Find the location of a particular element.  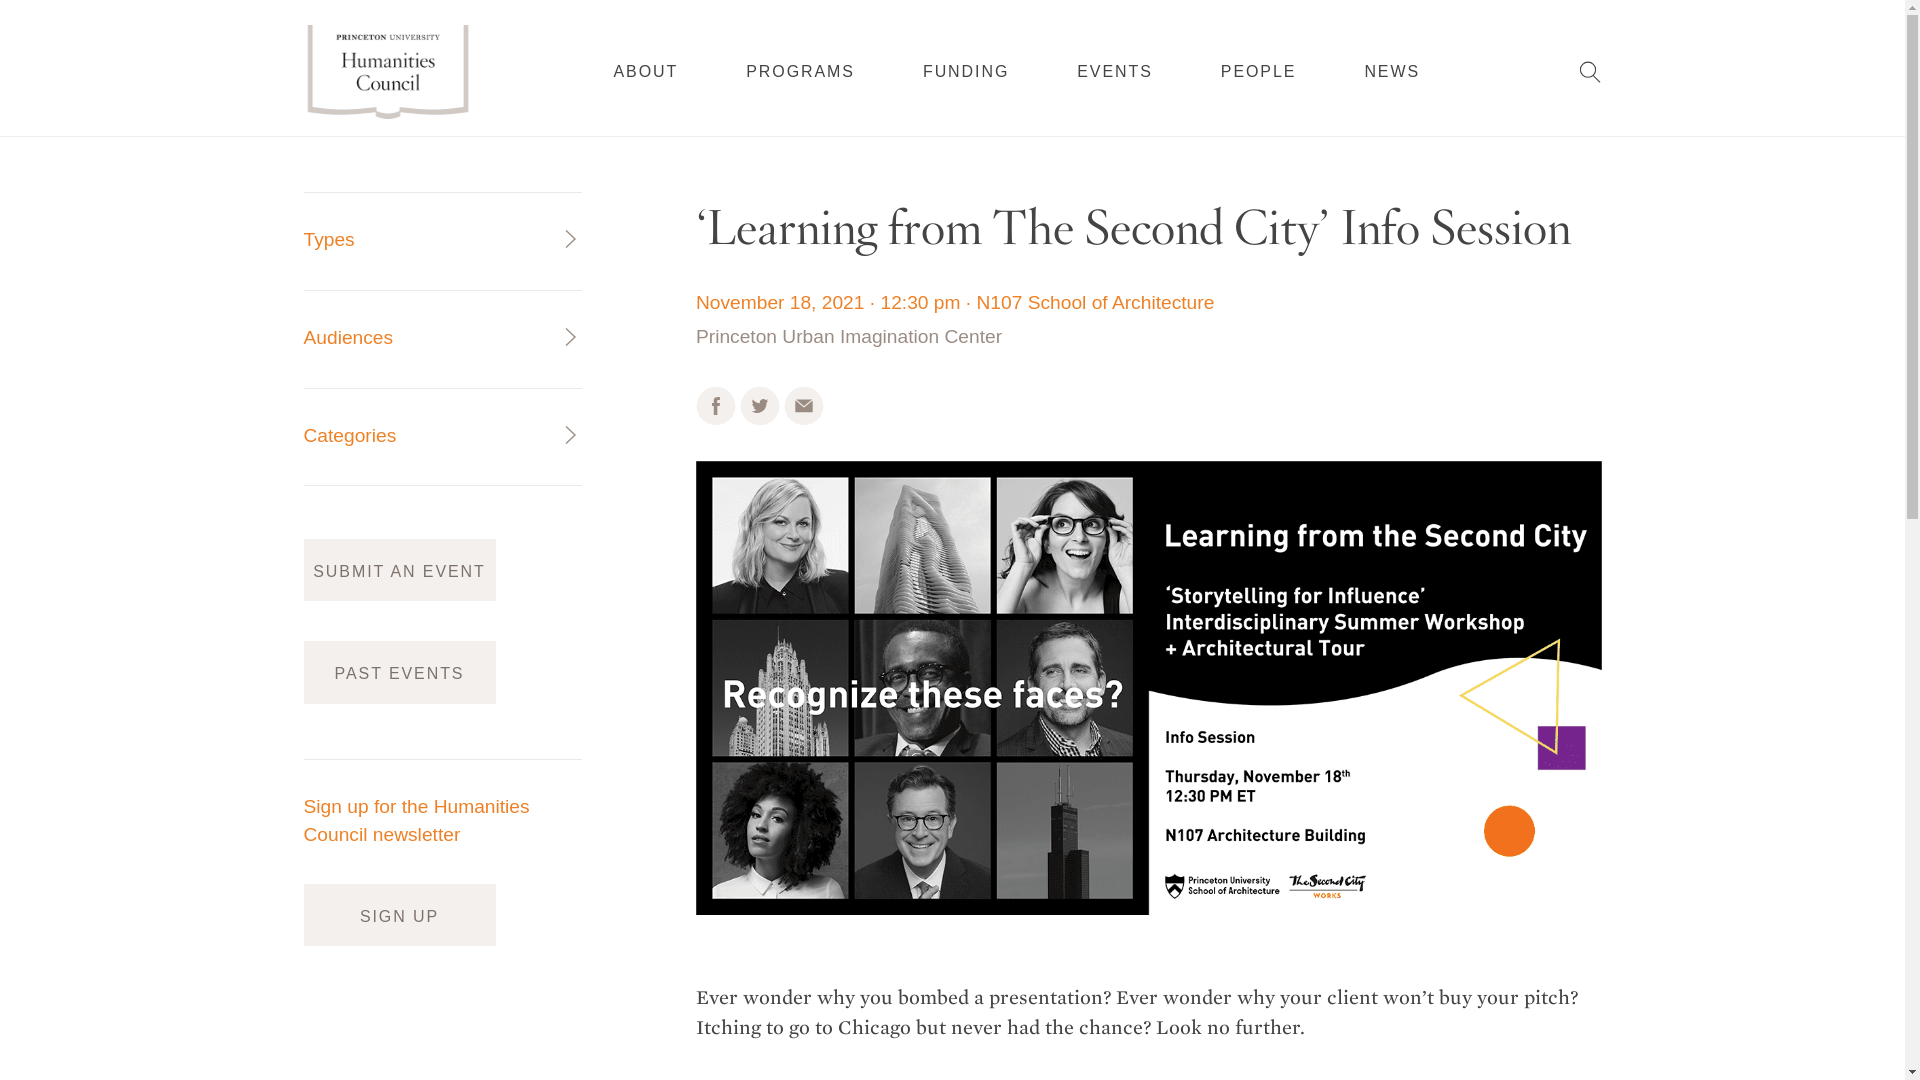

EVENTS is located at coordinates (1115, 71).